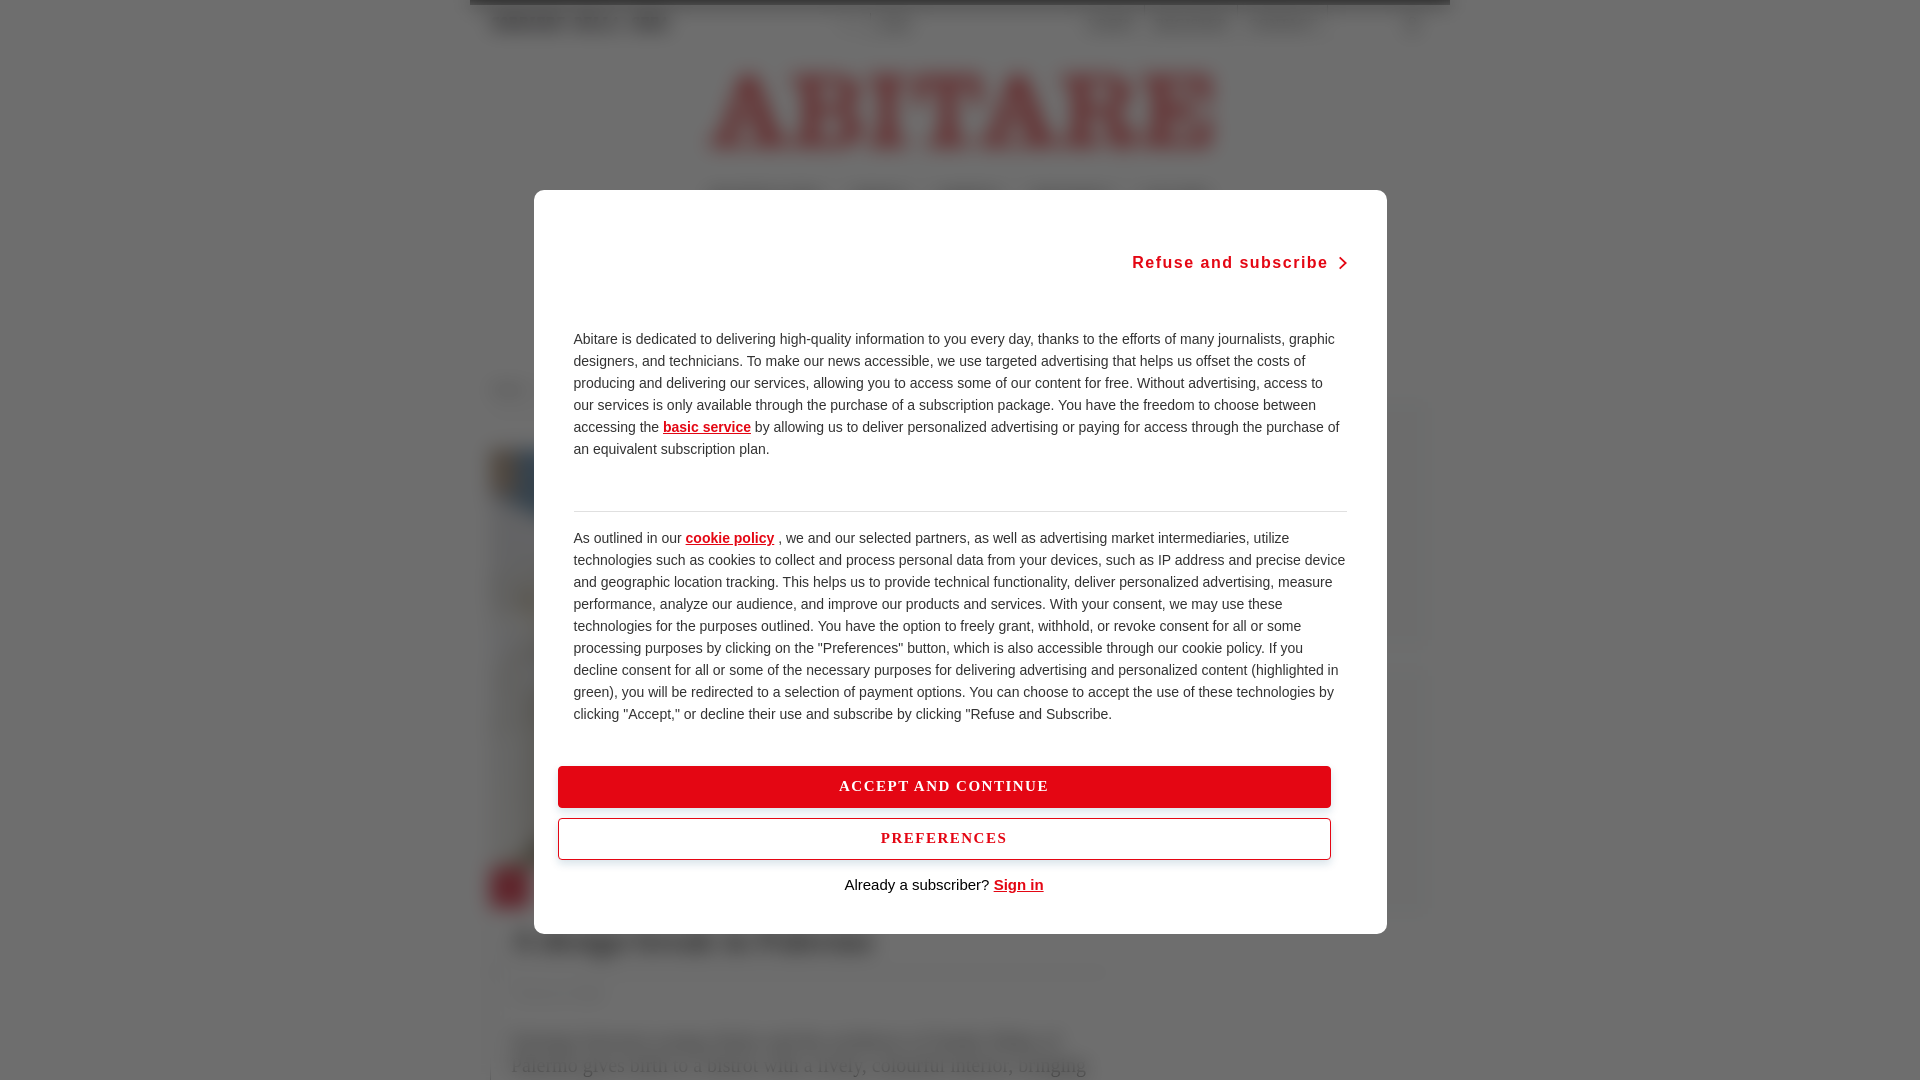 This screenshot has height=1080, width=1920. What do you see at coordinates (879, 198) in the screenshot?
I see `DESIGN` at bounding box center [879, 198].